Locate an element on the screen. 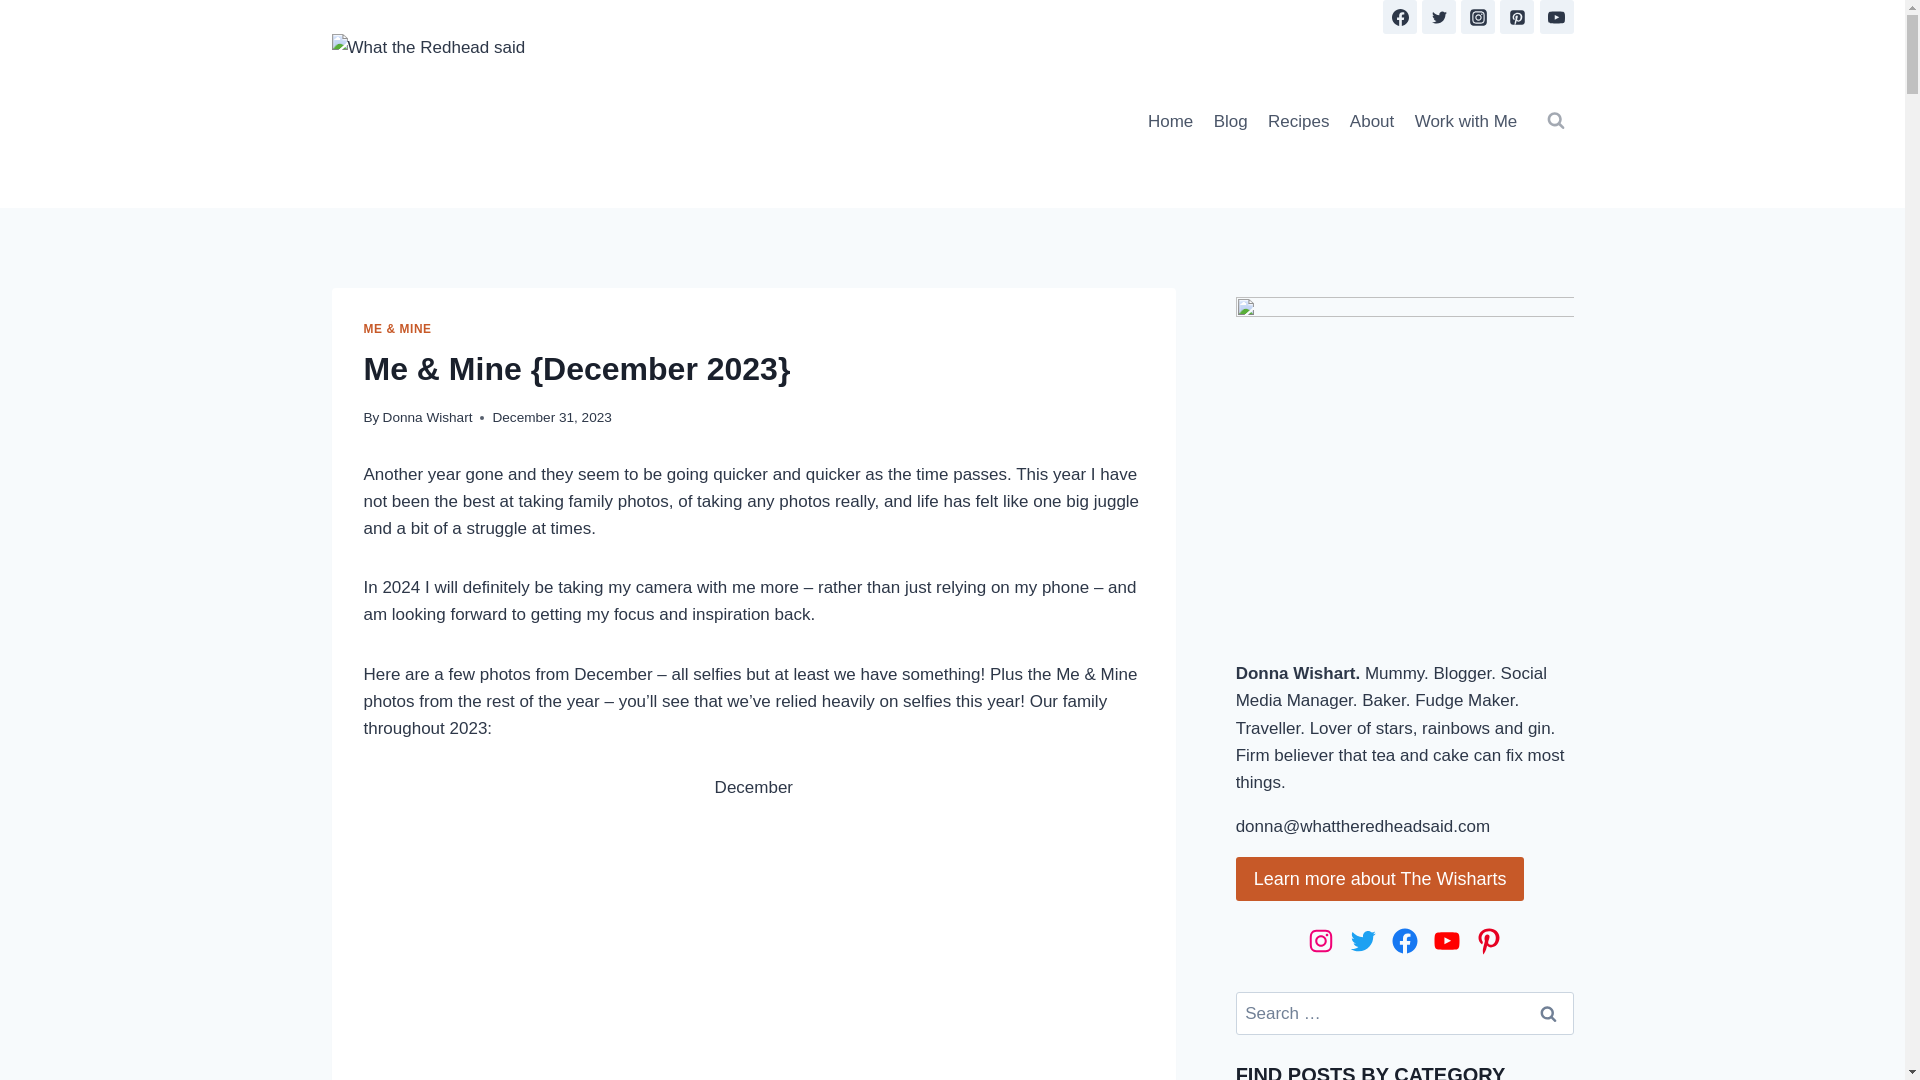  Work with Me is located at coordinates (1464, 120).